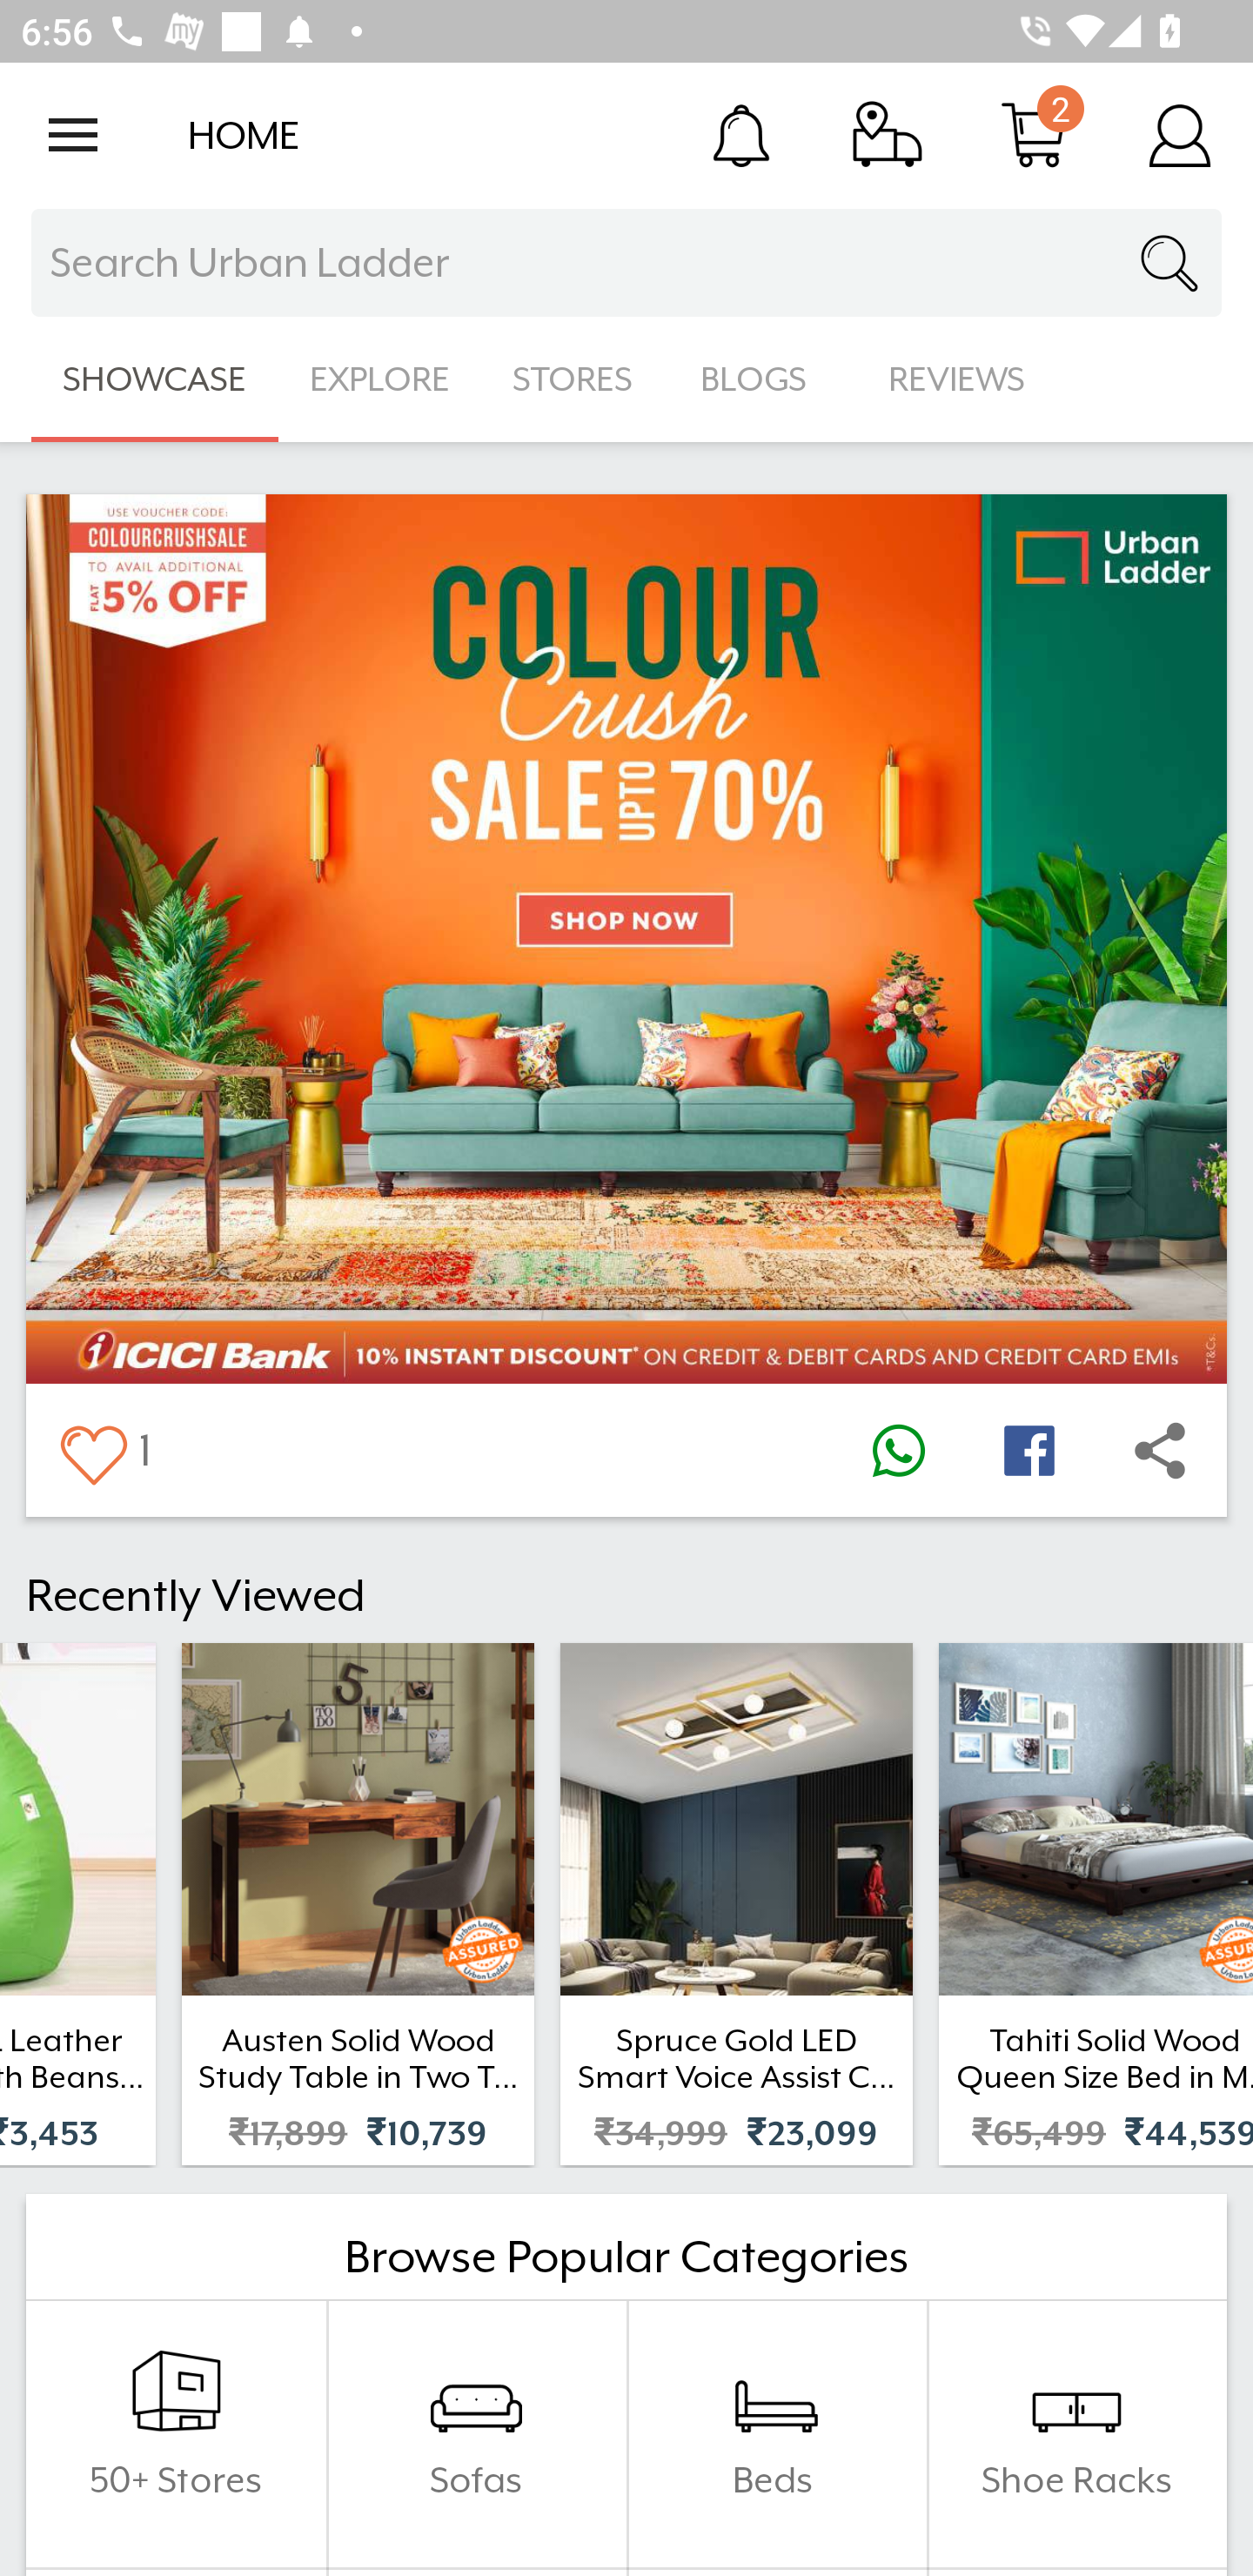 The width and height of the screenshot is (1253, 2576). What do you see at coordinates (92, 1450) in the screenshot?
I see `` at bounding box center [92, 1450].